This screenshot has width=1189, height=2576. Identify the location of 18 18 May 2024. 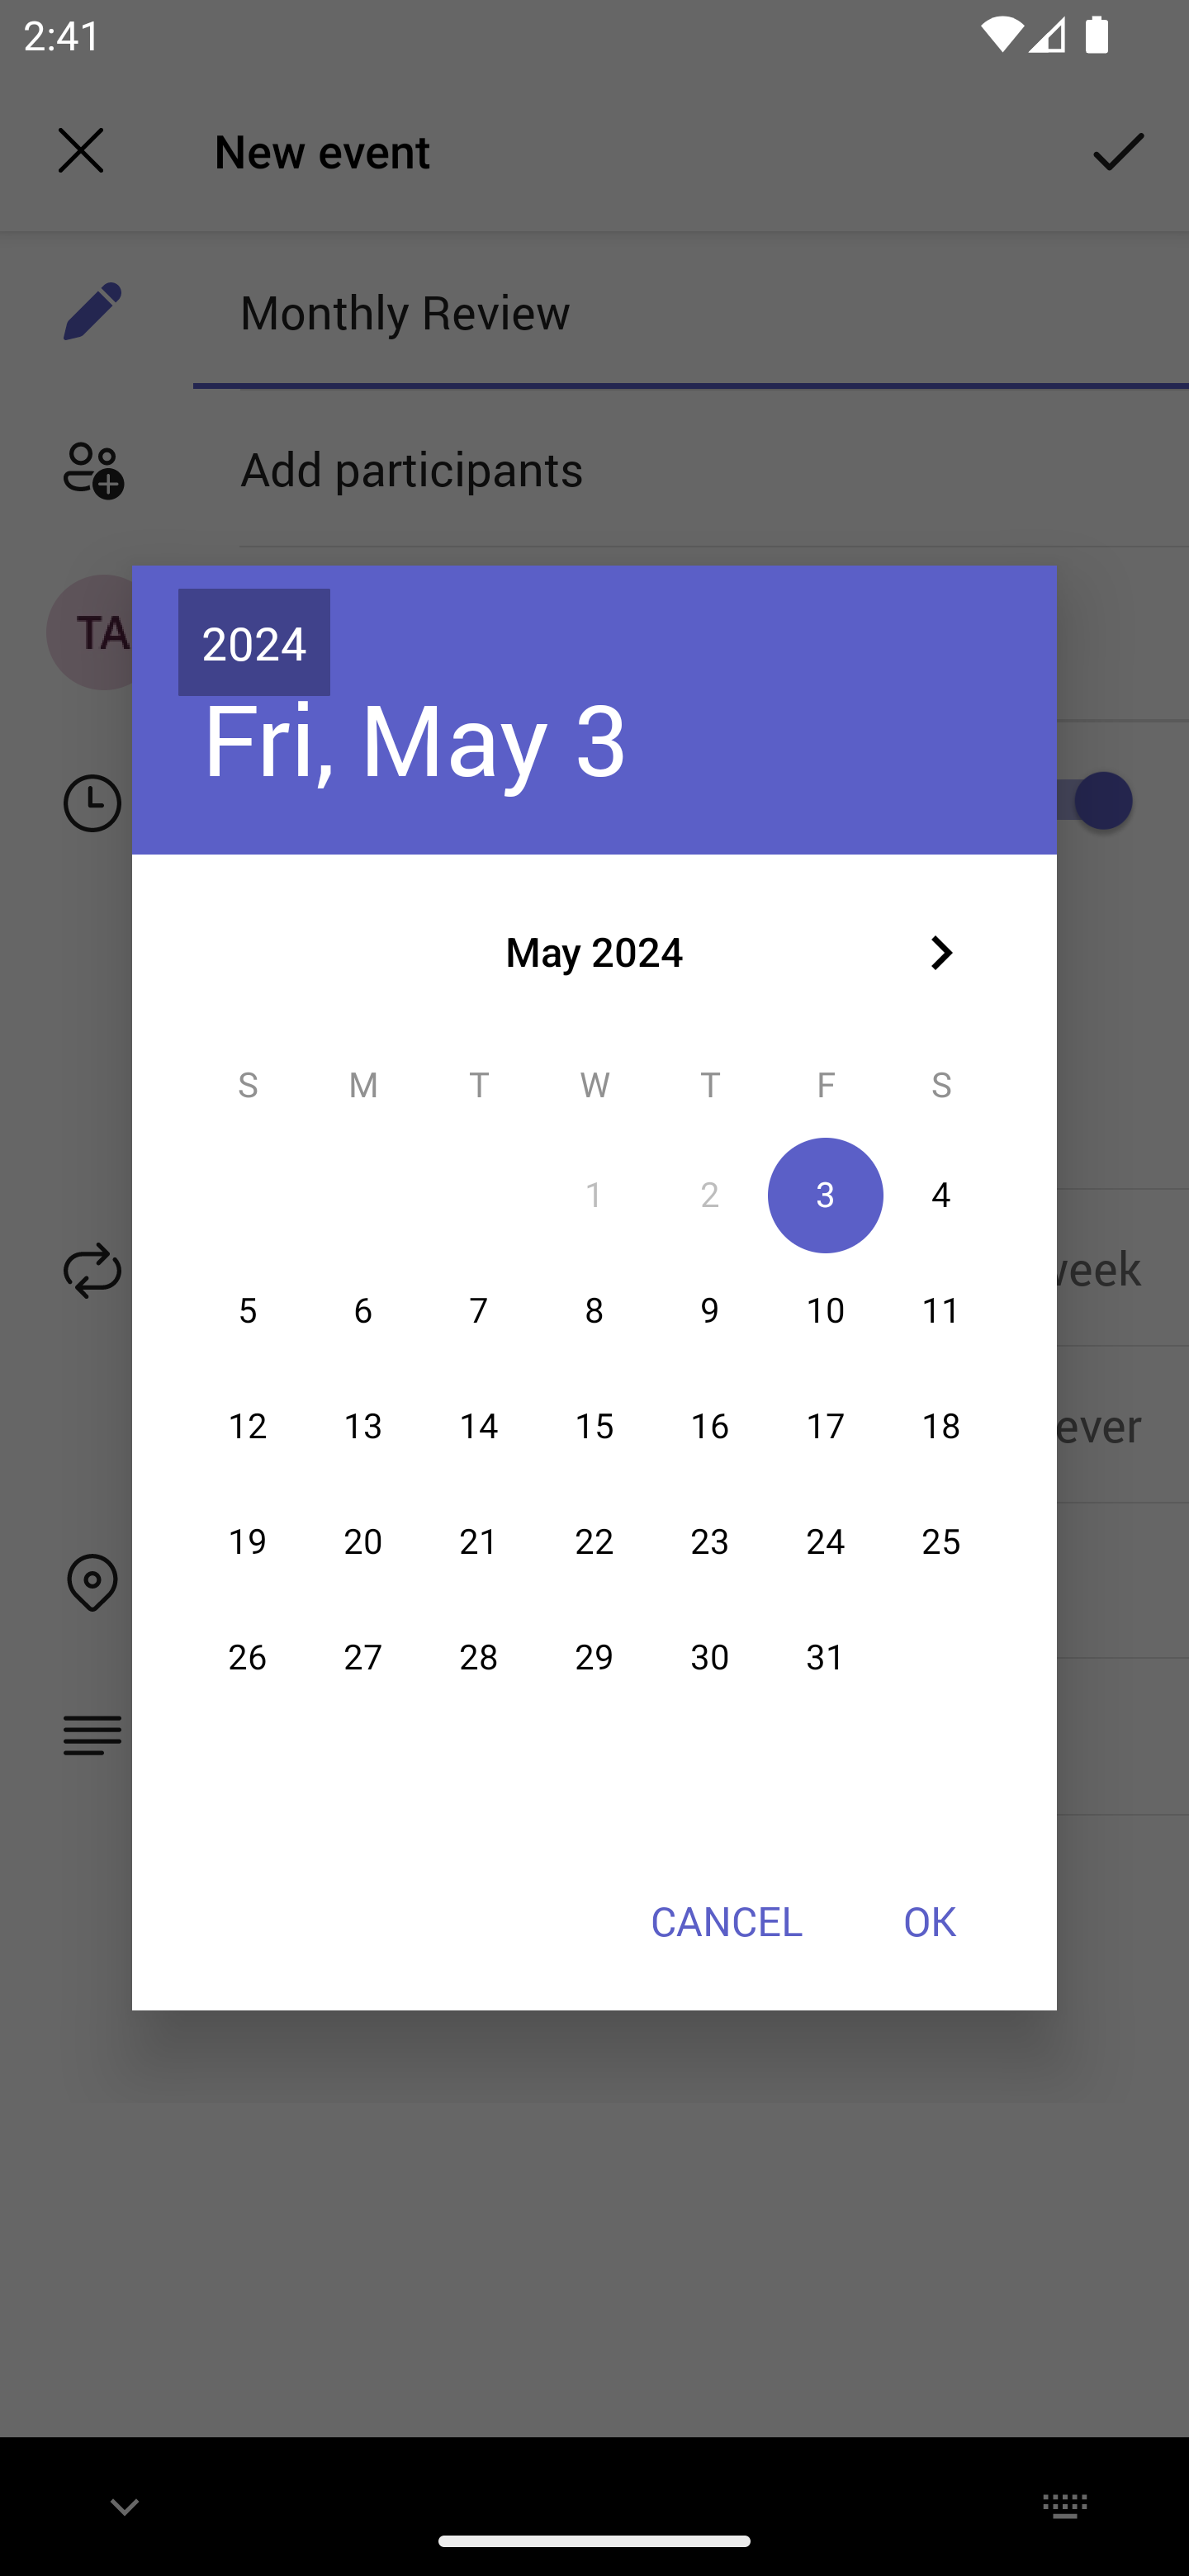
(940, 1425).